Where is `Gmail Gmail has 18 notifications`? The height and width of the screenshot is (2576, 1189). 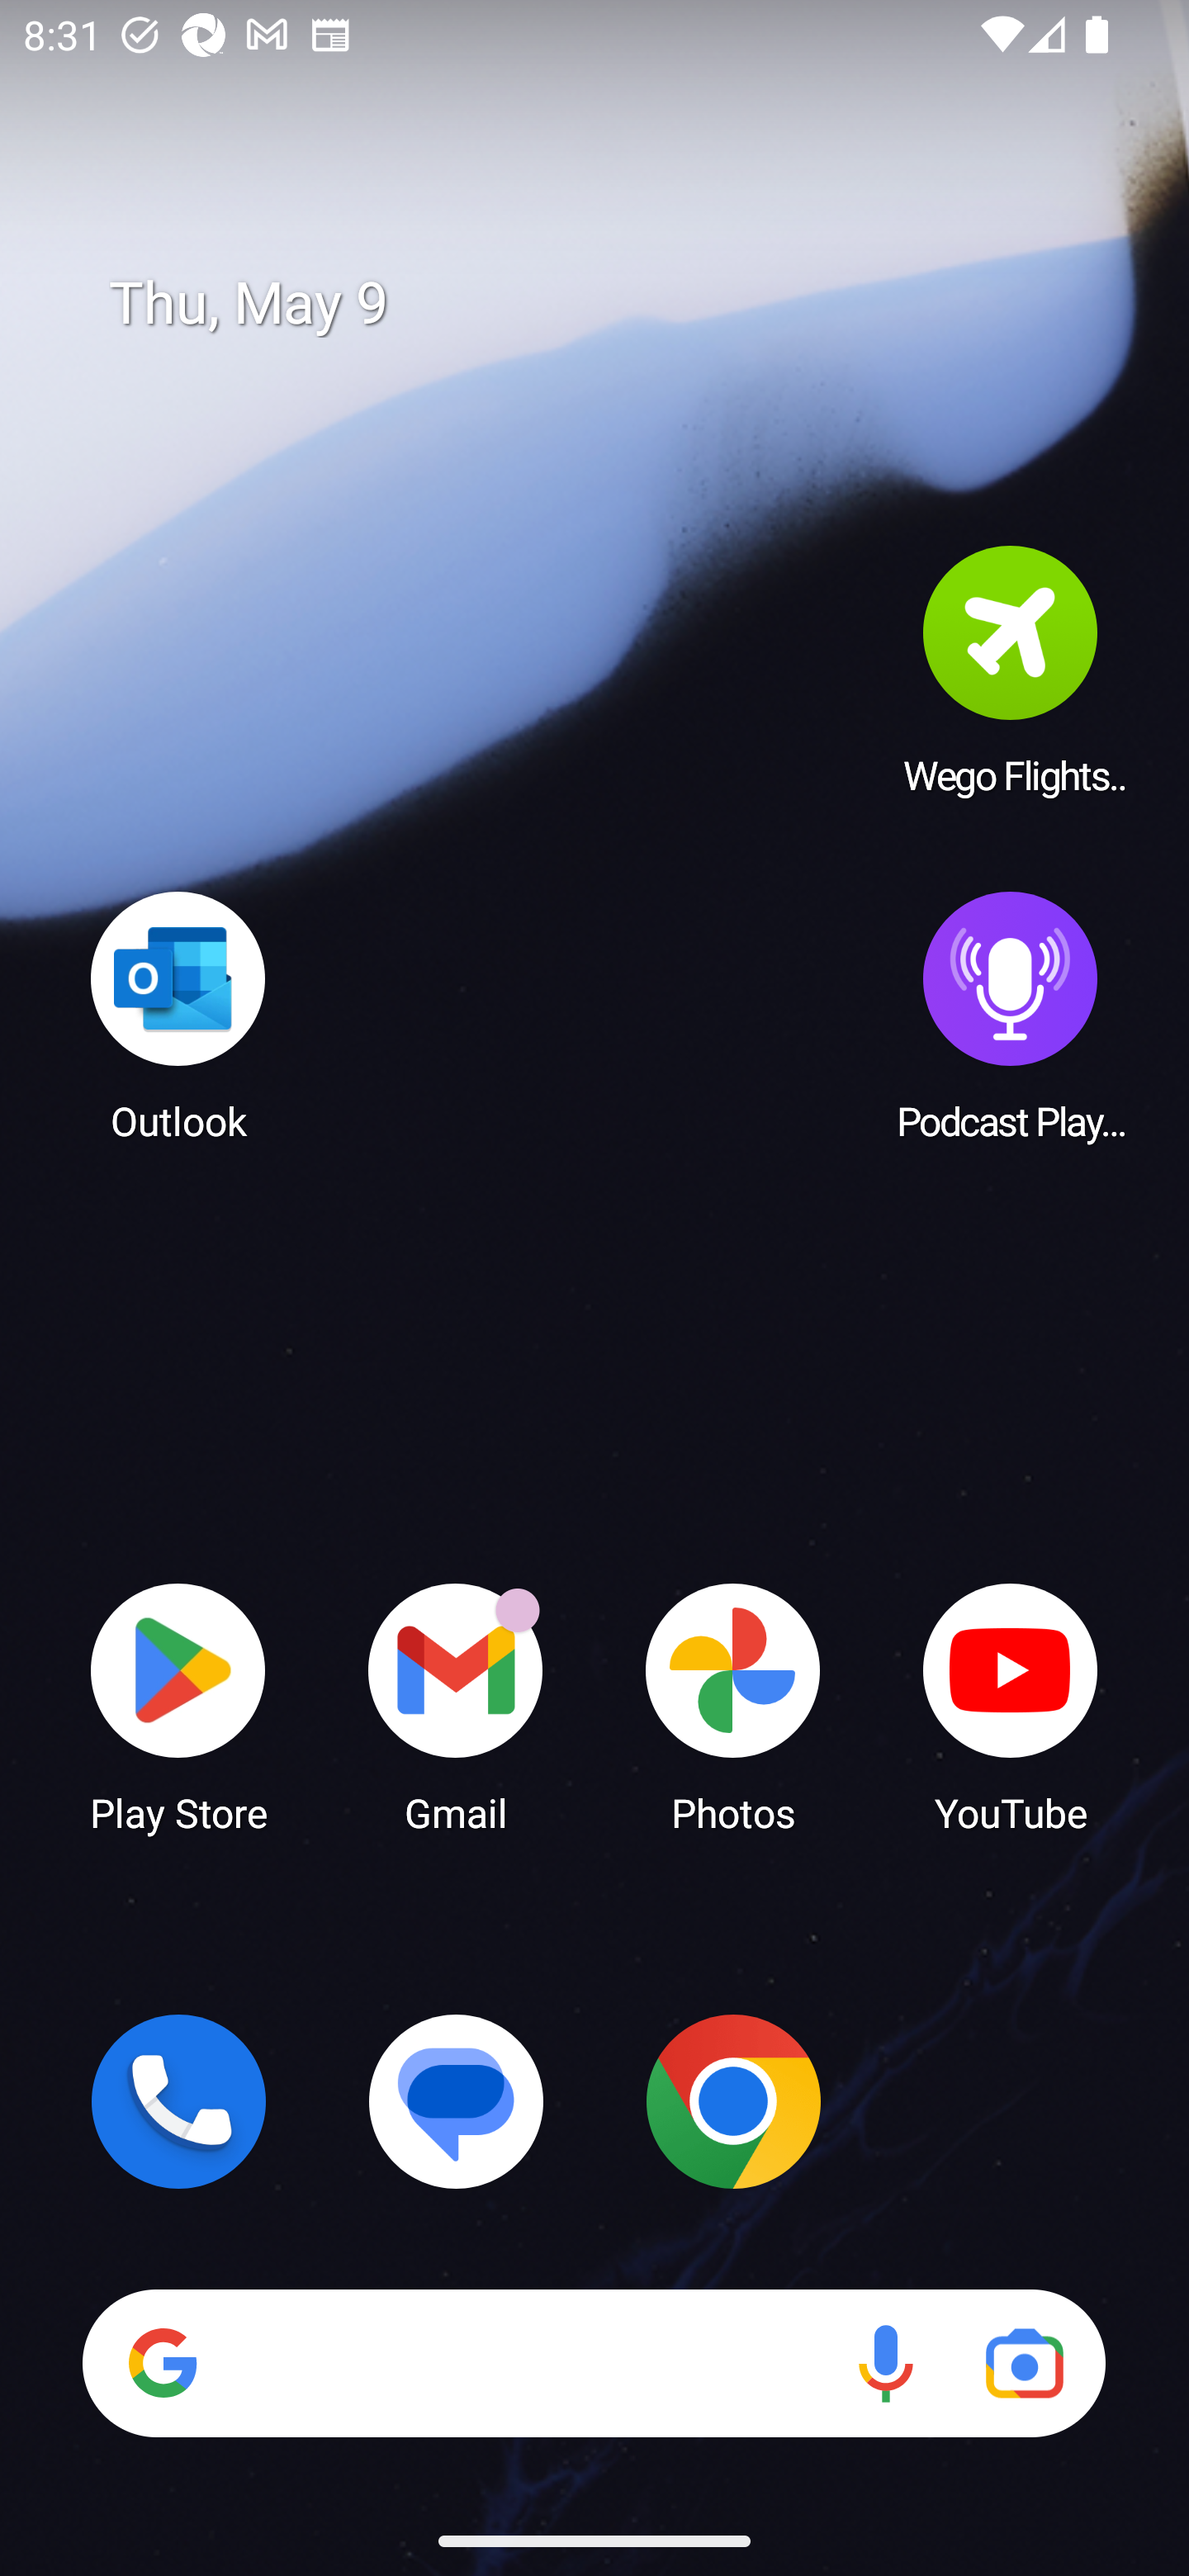
Gmail Gmail has 18 notifications is located at coordinates (456, 1706).